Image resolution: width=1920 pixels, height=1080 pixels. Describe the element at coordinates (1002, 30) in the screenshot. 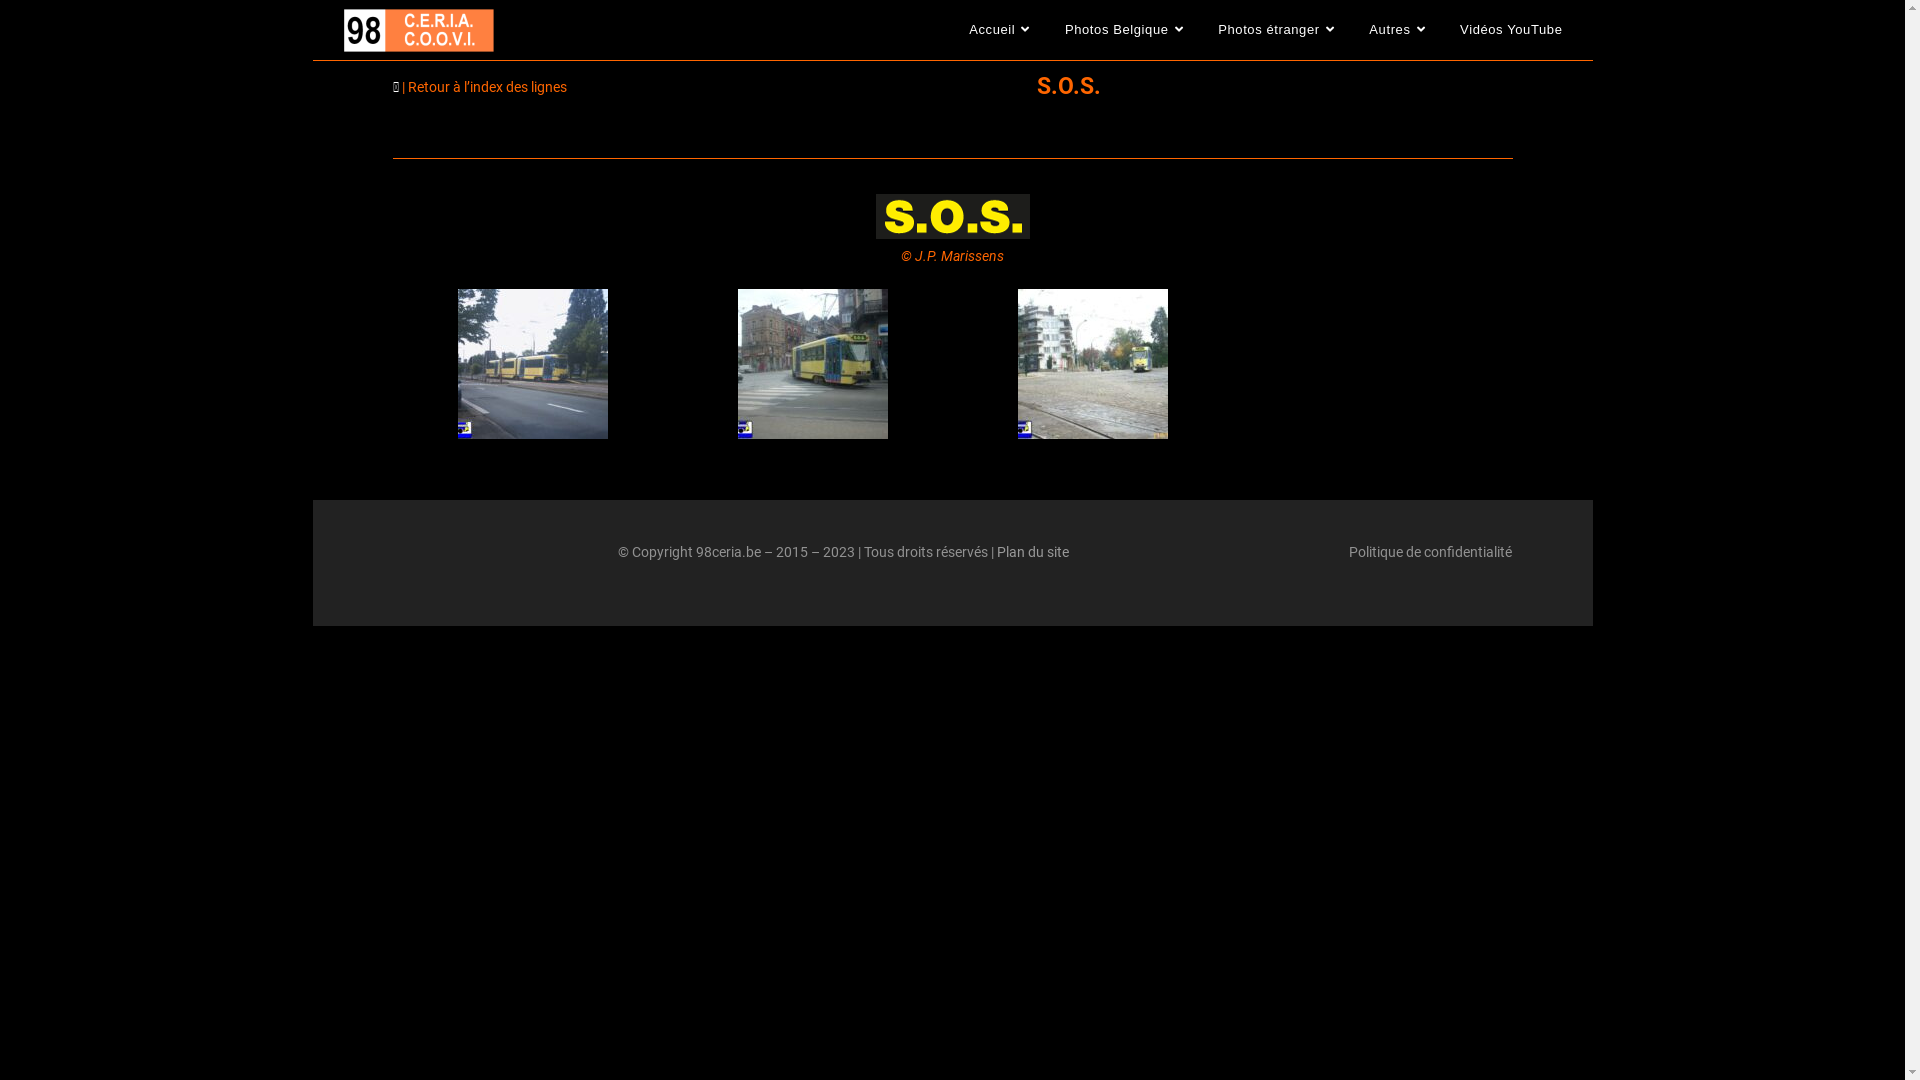

I see `Accueil` at that location.